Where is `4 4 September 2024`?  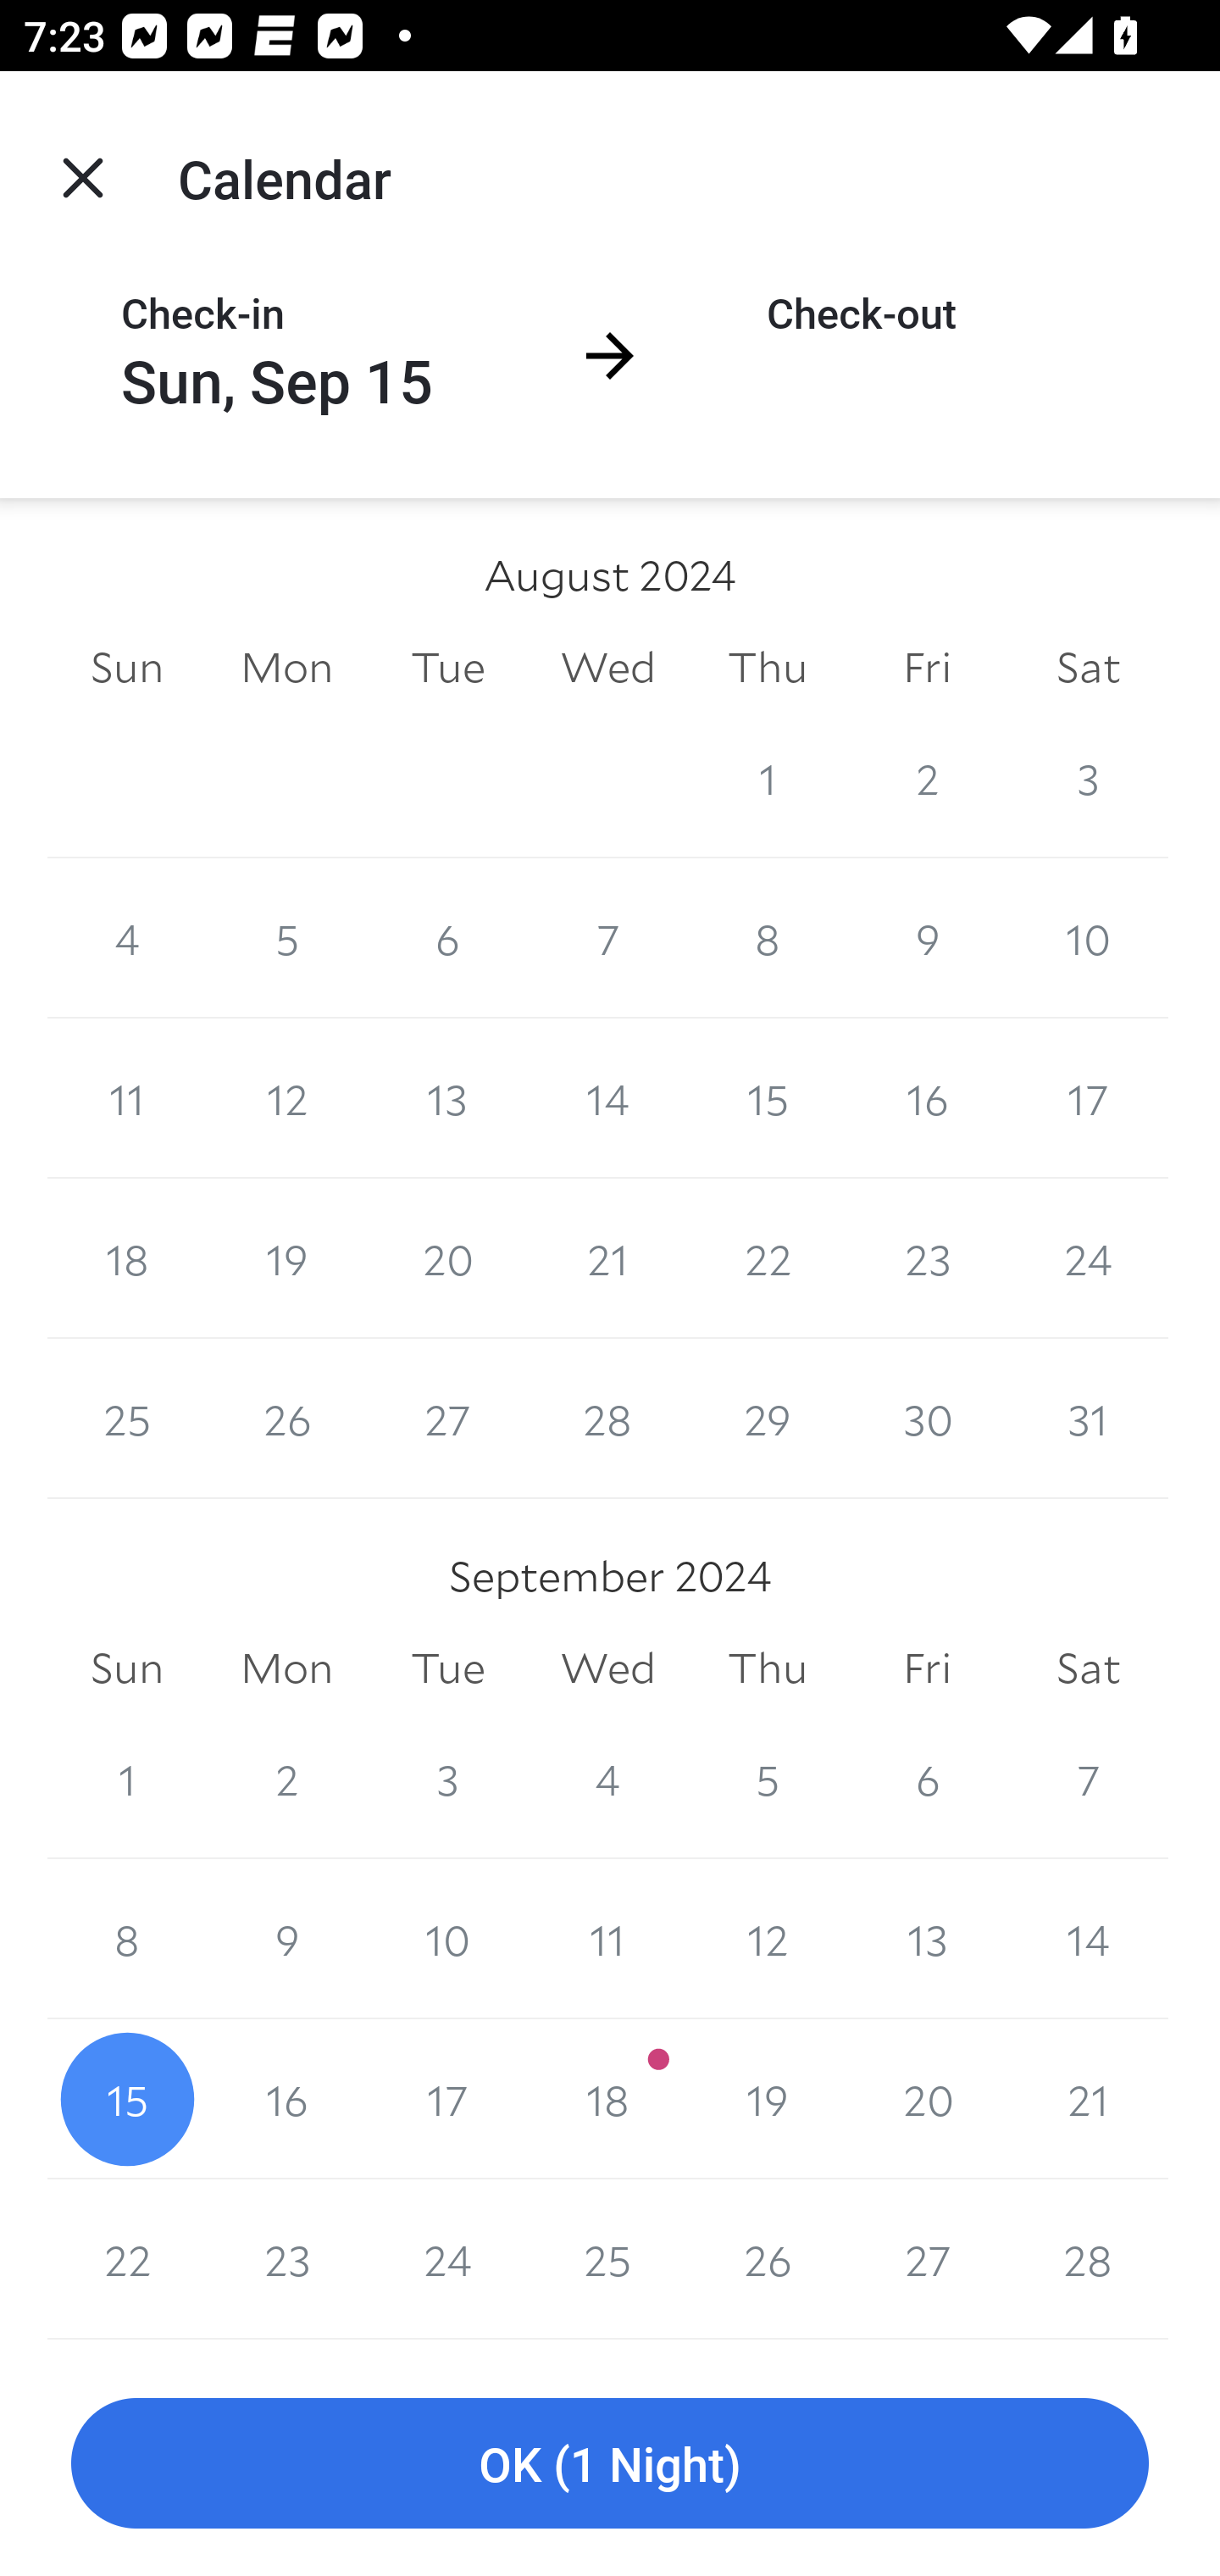
4 4 September 2024 is located at coordinates (608, 1779).